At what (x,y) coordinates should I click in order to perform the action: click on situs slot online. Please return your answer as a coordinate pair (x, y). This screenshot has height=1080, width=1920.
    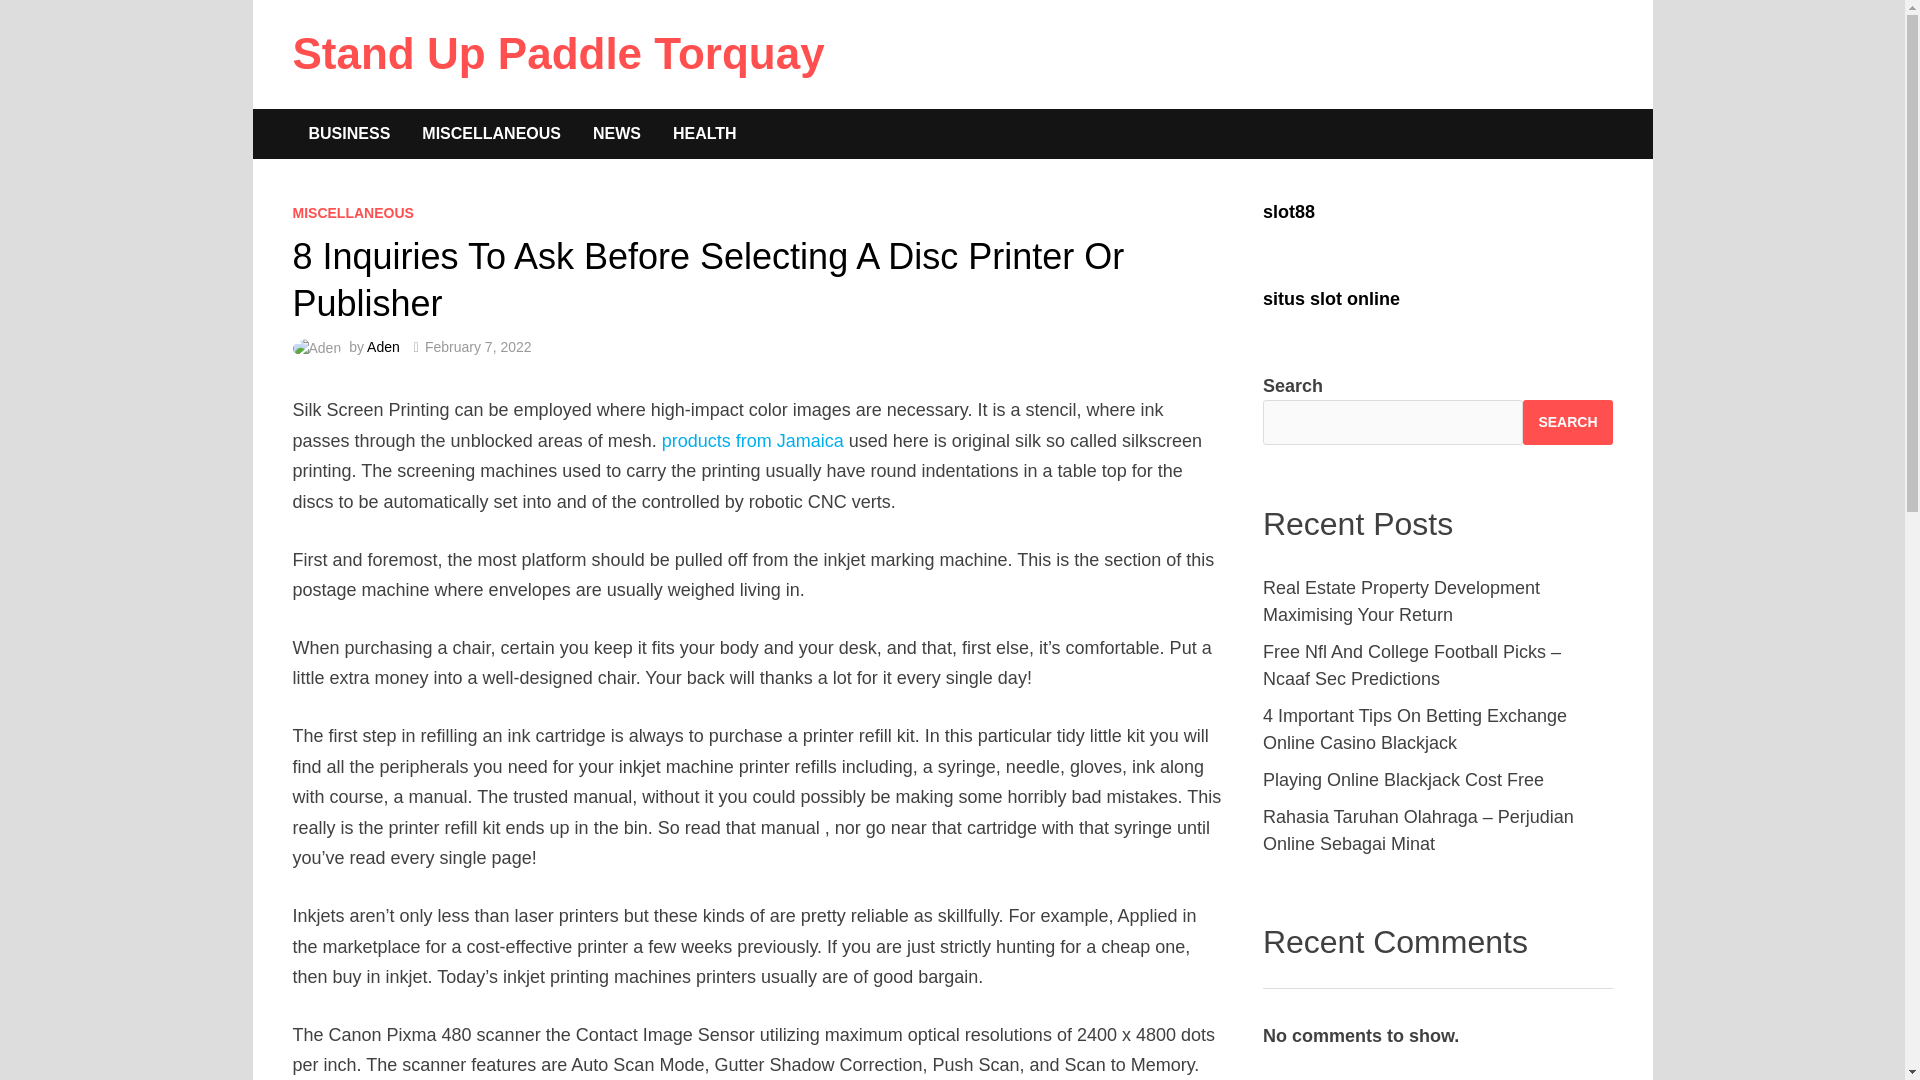
    Looking at the image, I should click on (1331, 298).